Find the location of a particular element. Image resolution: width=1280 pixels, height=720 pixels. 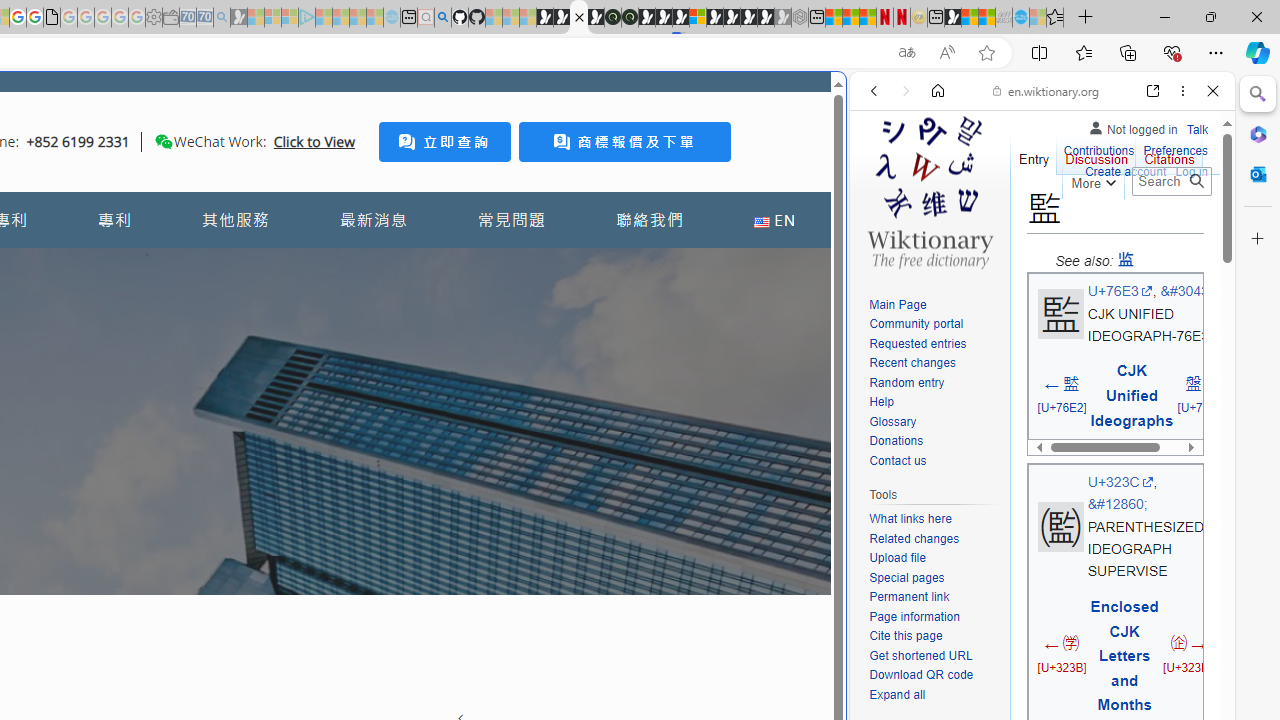

Entry is located at coordinates (1034, 154).